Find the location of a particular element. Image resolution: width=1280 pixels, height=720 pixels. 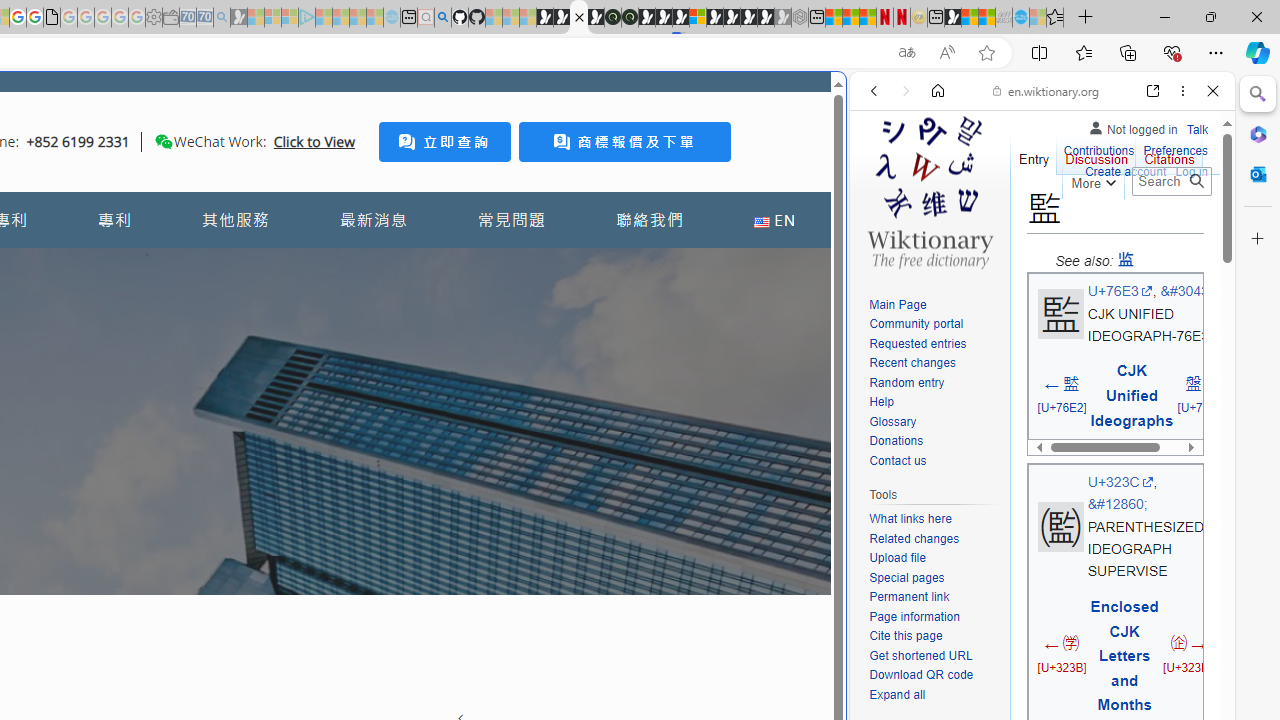

Entry is located at coordinates (1034, 154).